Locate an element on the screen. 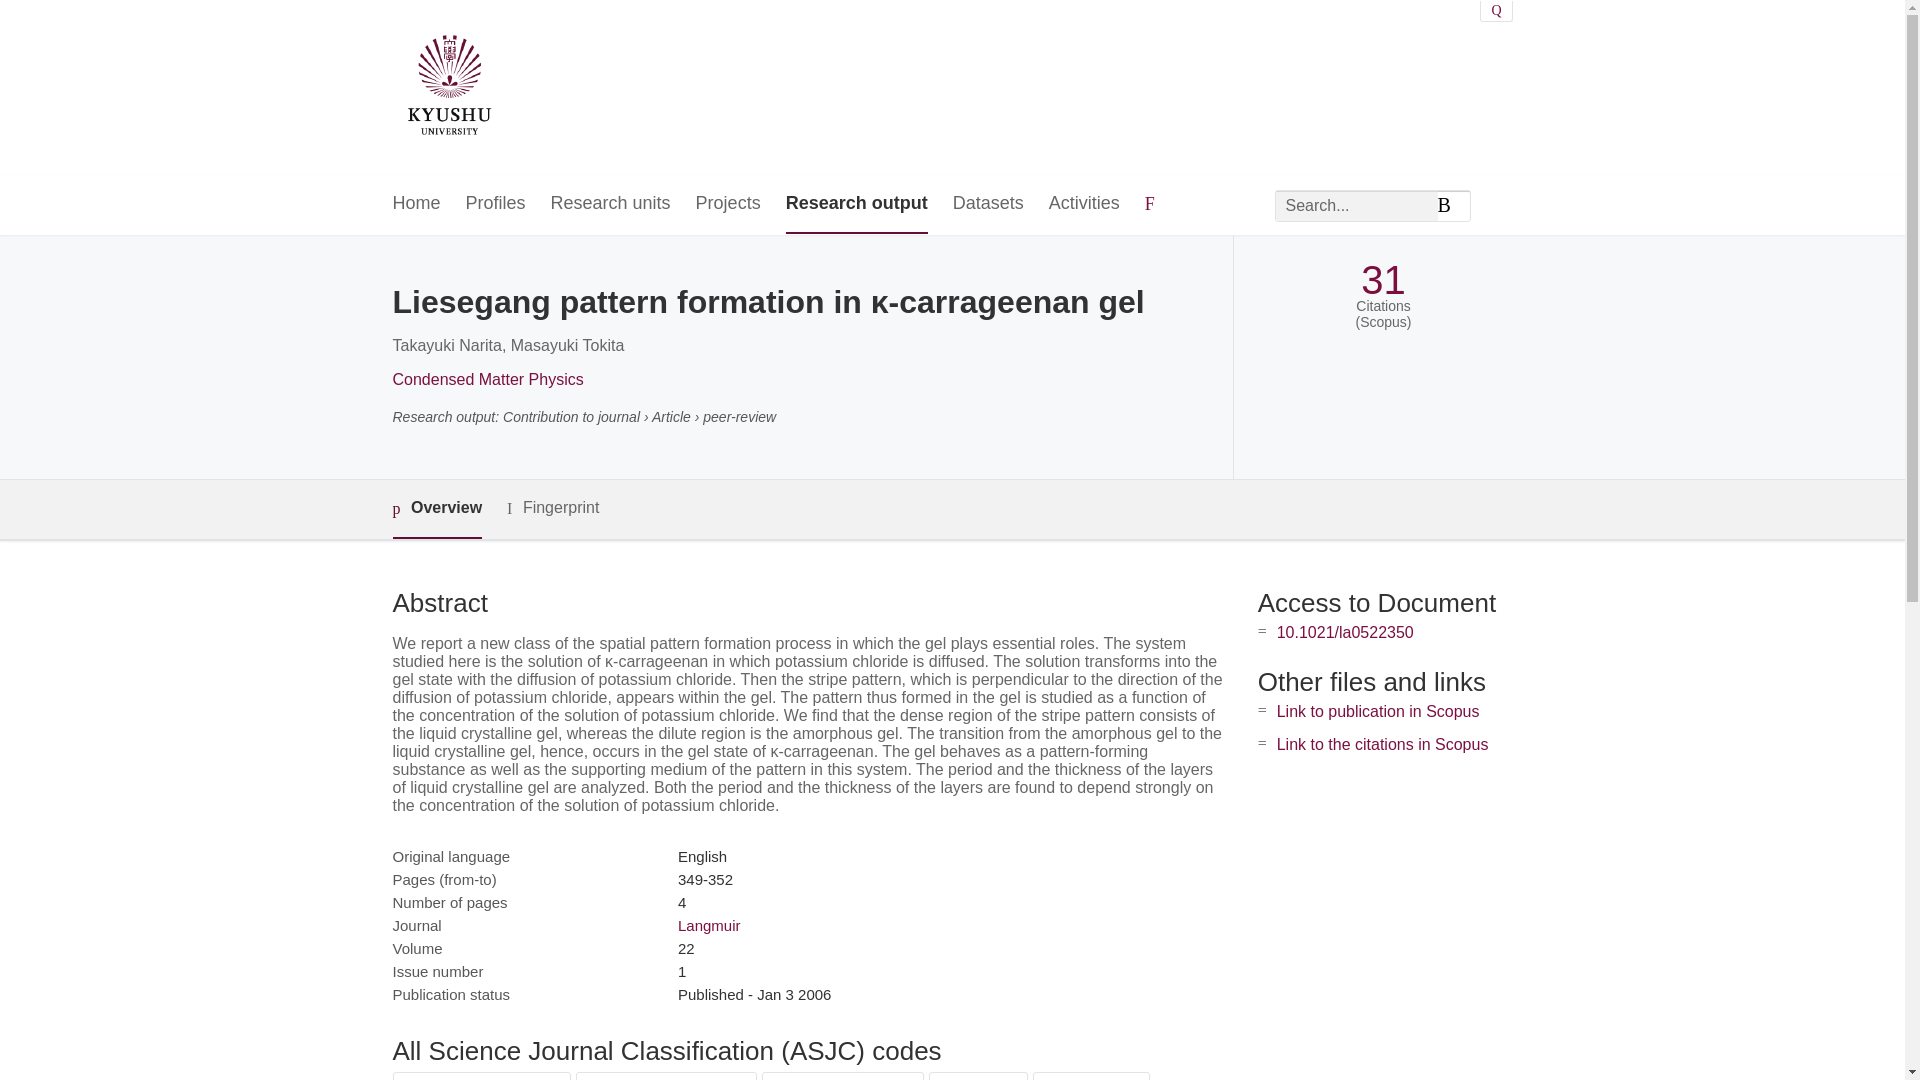 This screenshot has width=1920, height=1080. Fingerprint is located at coordinates (552, 508).